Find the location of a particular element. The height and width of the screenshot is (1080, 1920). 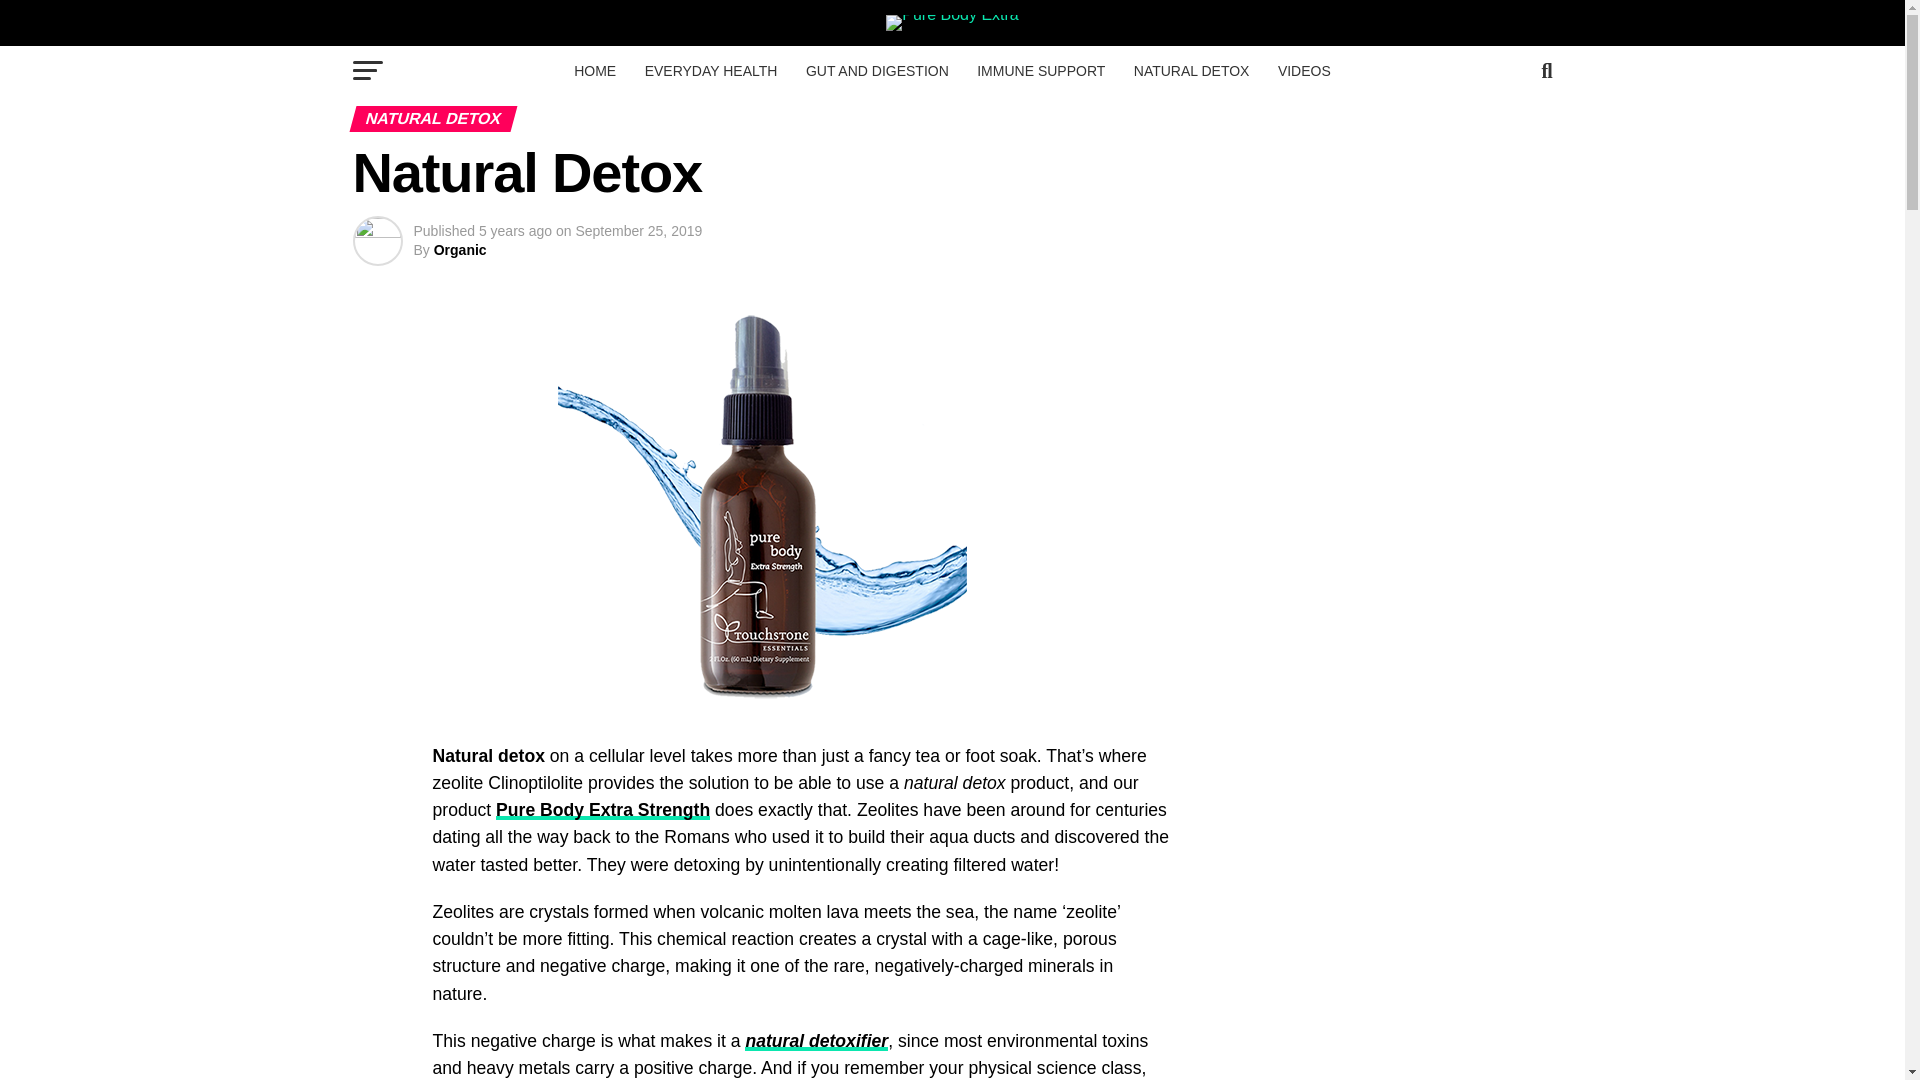

HOME is located at coordinates (594, 71).